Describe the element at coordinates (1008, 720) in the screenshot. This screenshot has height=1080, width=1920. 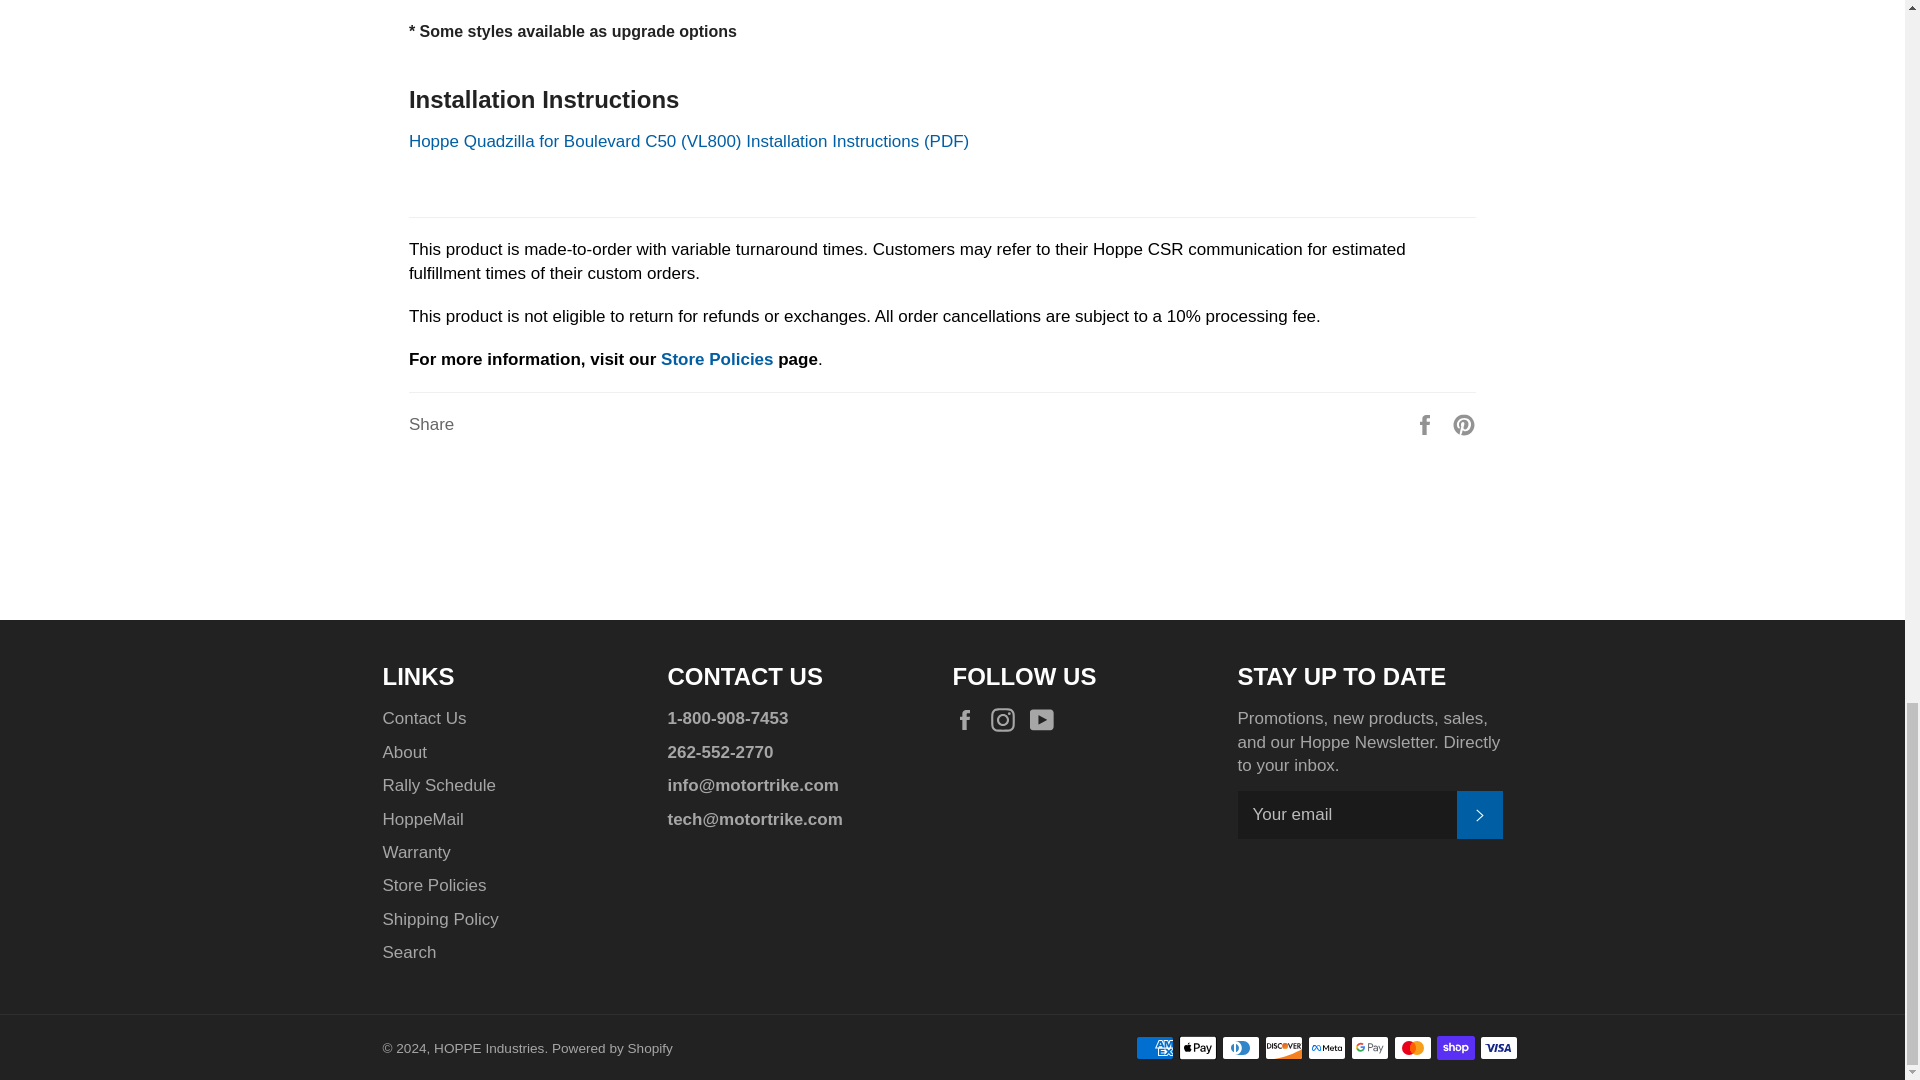
I see `HOPPE Industries on Instagram` at that location.